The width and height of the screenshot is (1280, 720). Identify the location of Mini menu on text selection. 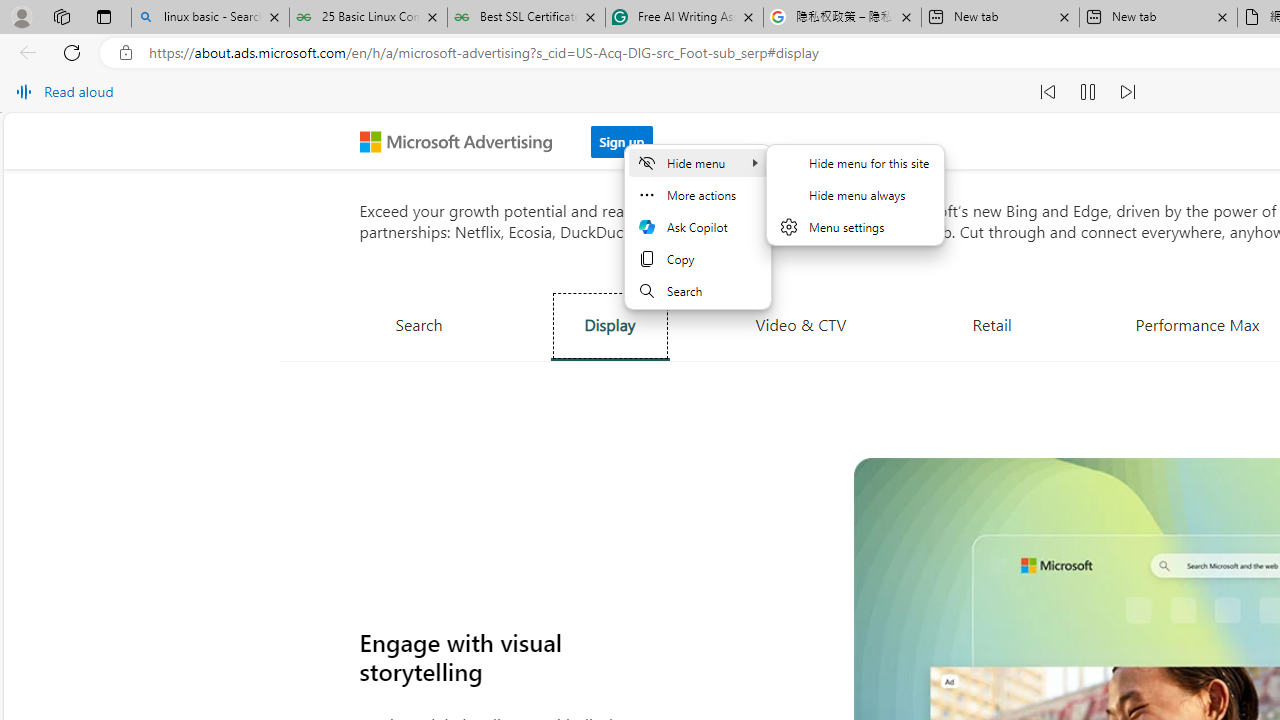
(697, 226).